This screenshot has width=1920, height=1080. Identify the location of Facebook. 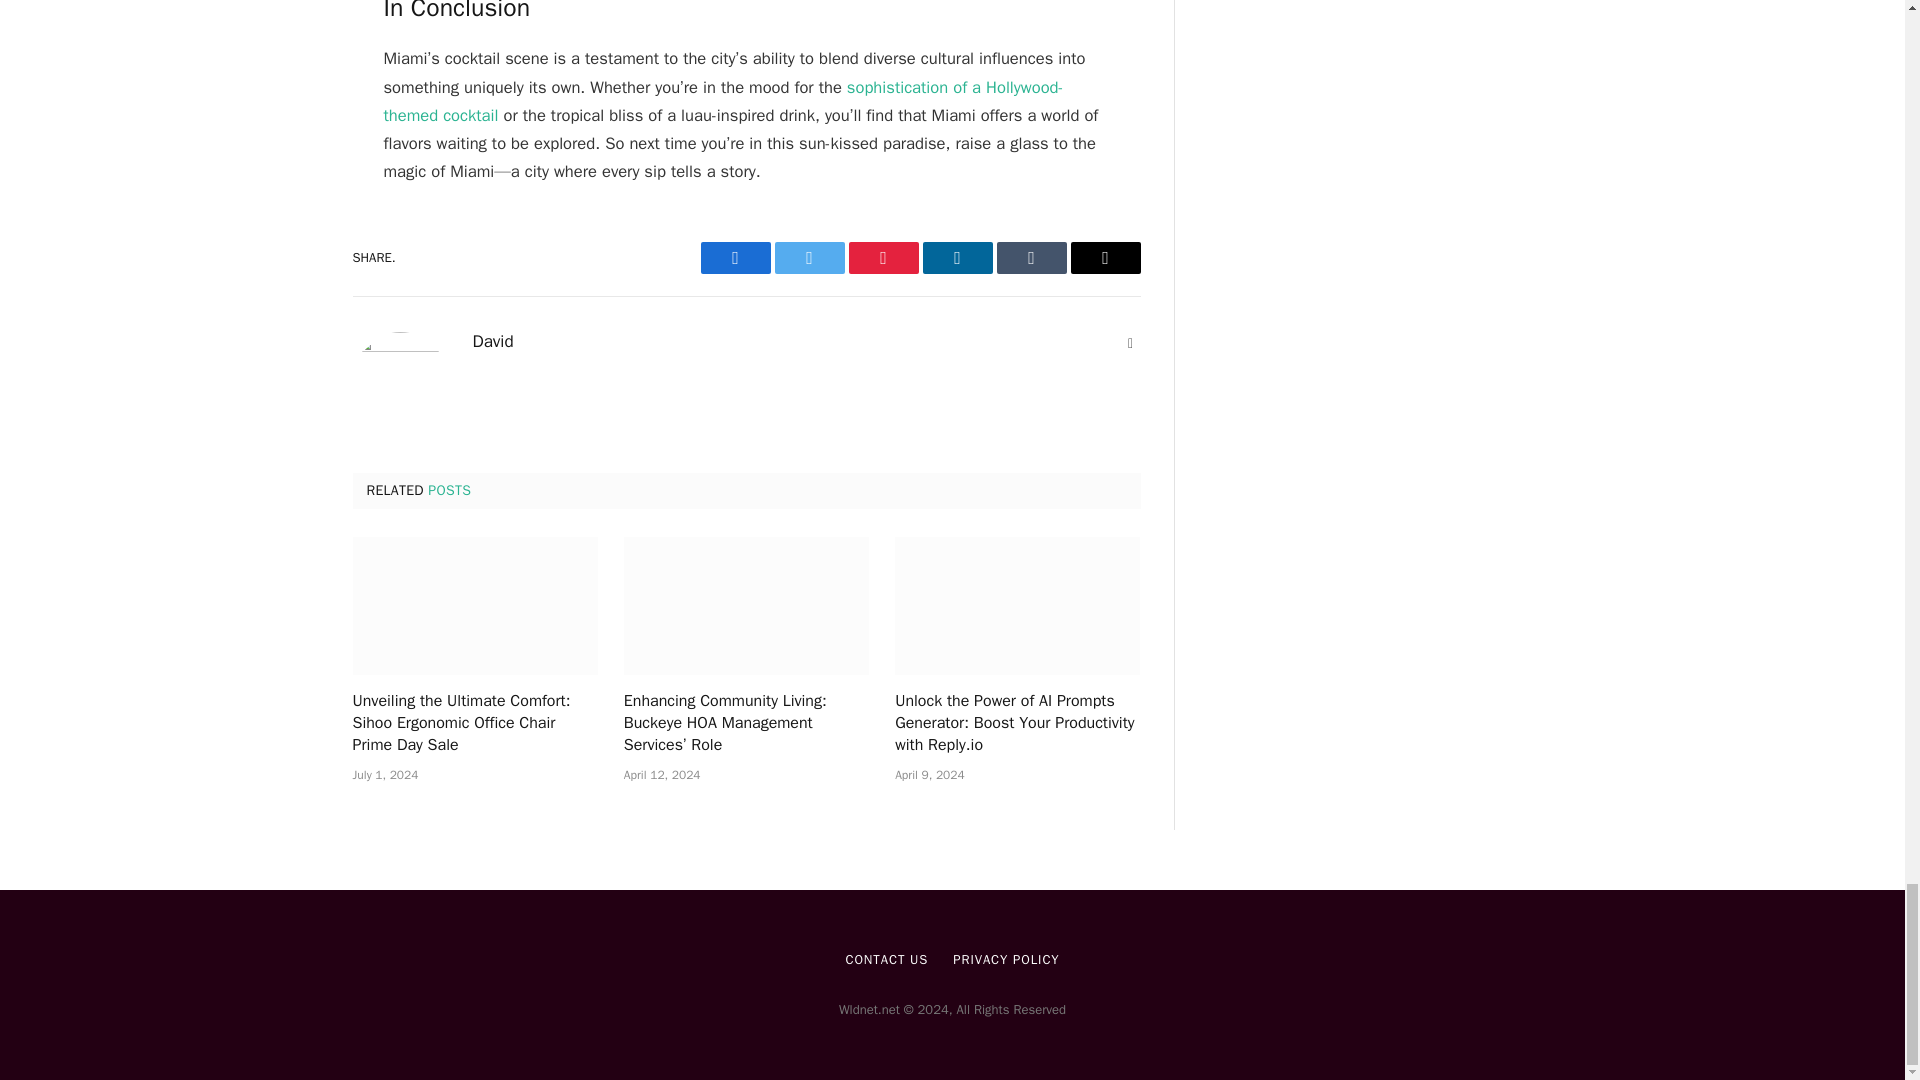
(734, 258).